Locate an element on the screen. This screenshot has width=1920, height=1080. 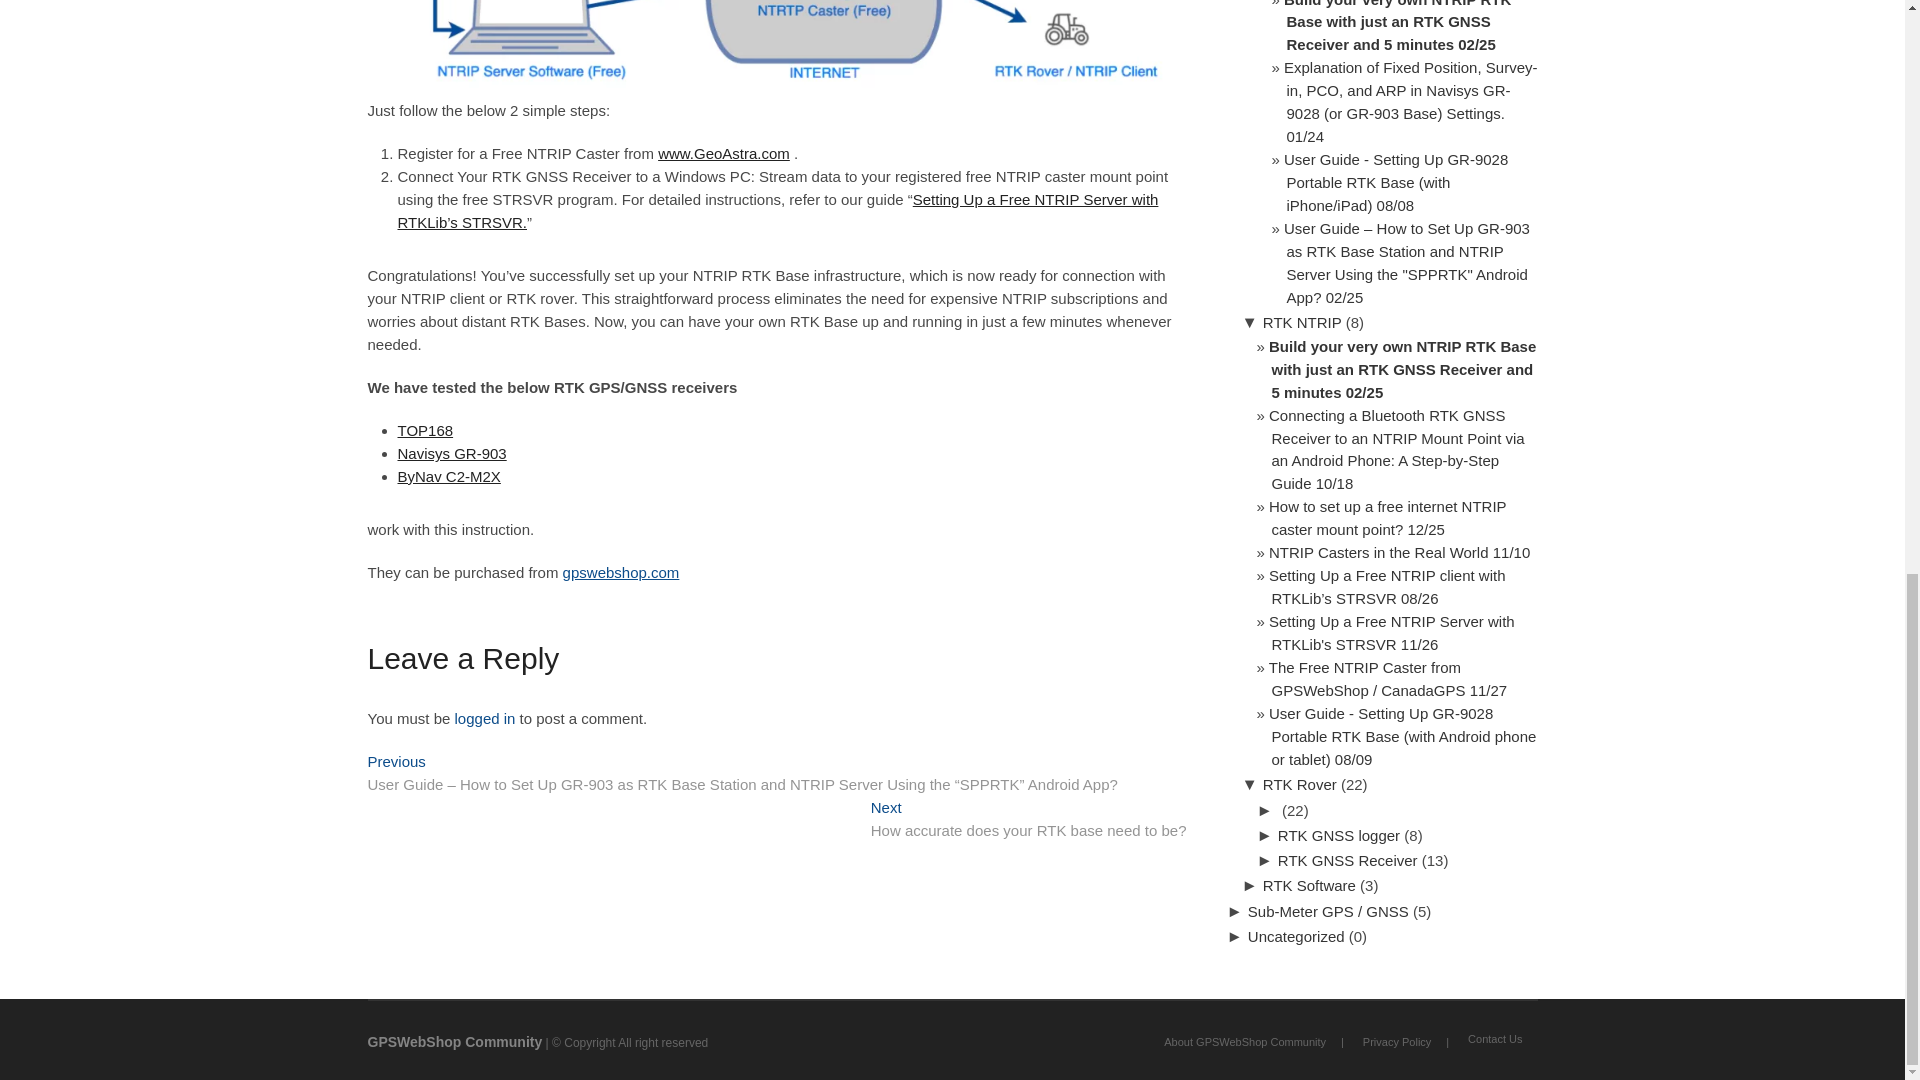
ByNav C2-M2X is located at coordinates (1028, 821).